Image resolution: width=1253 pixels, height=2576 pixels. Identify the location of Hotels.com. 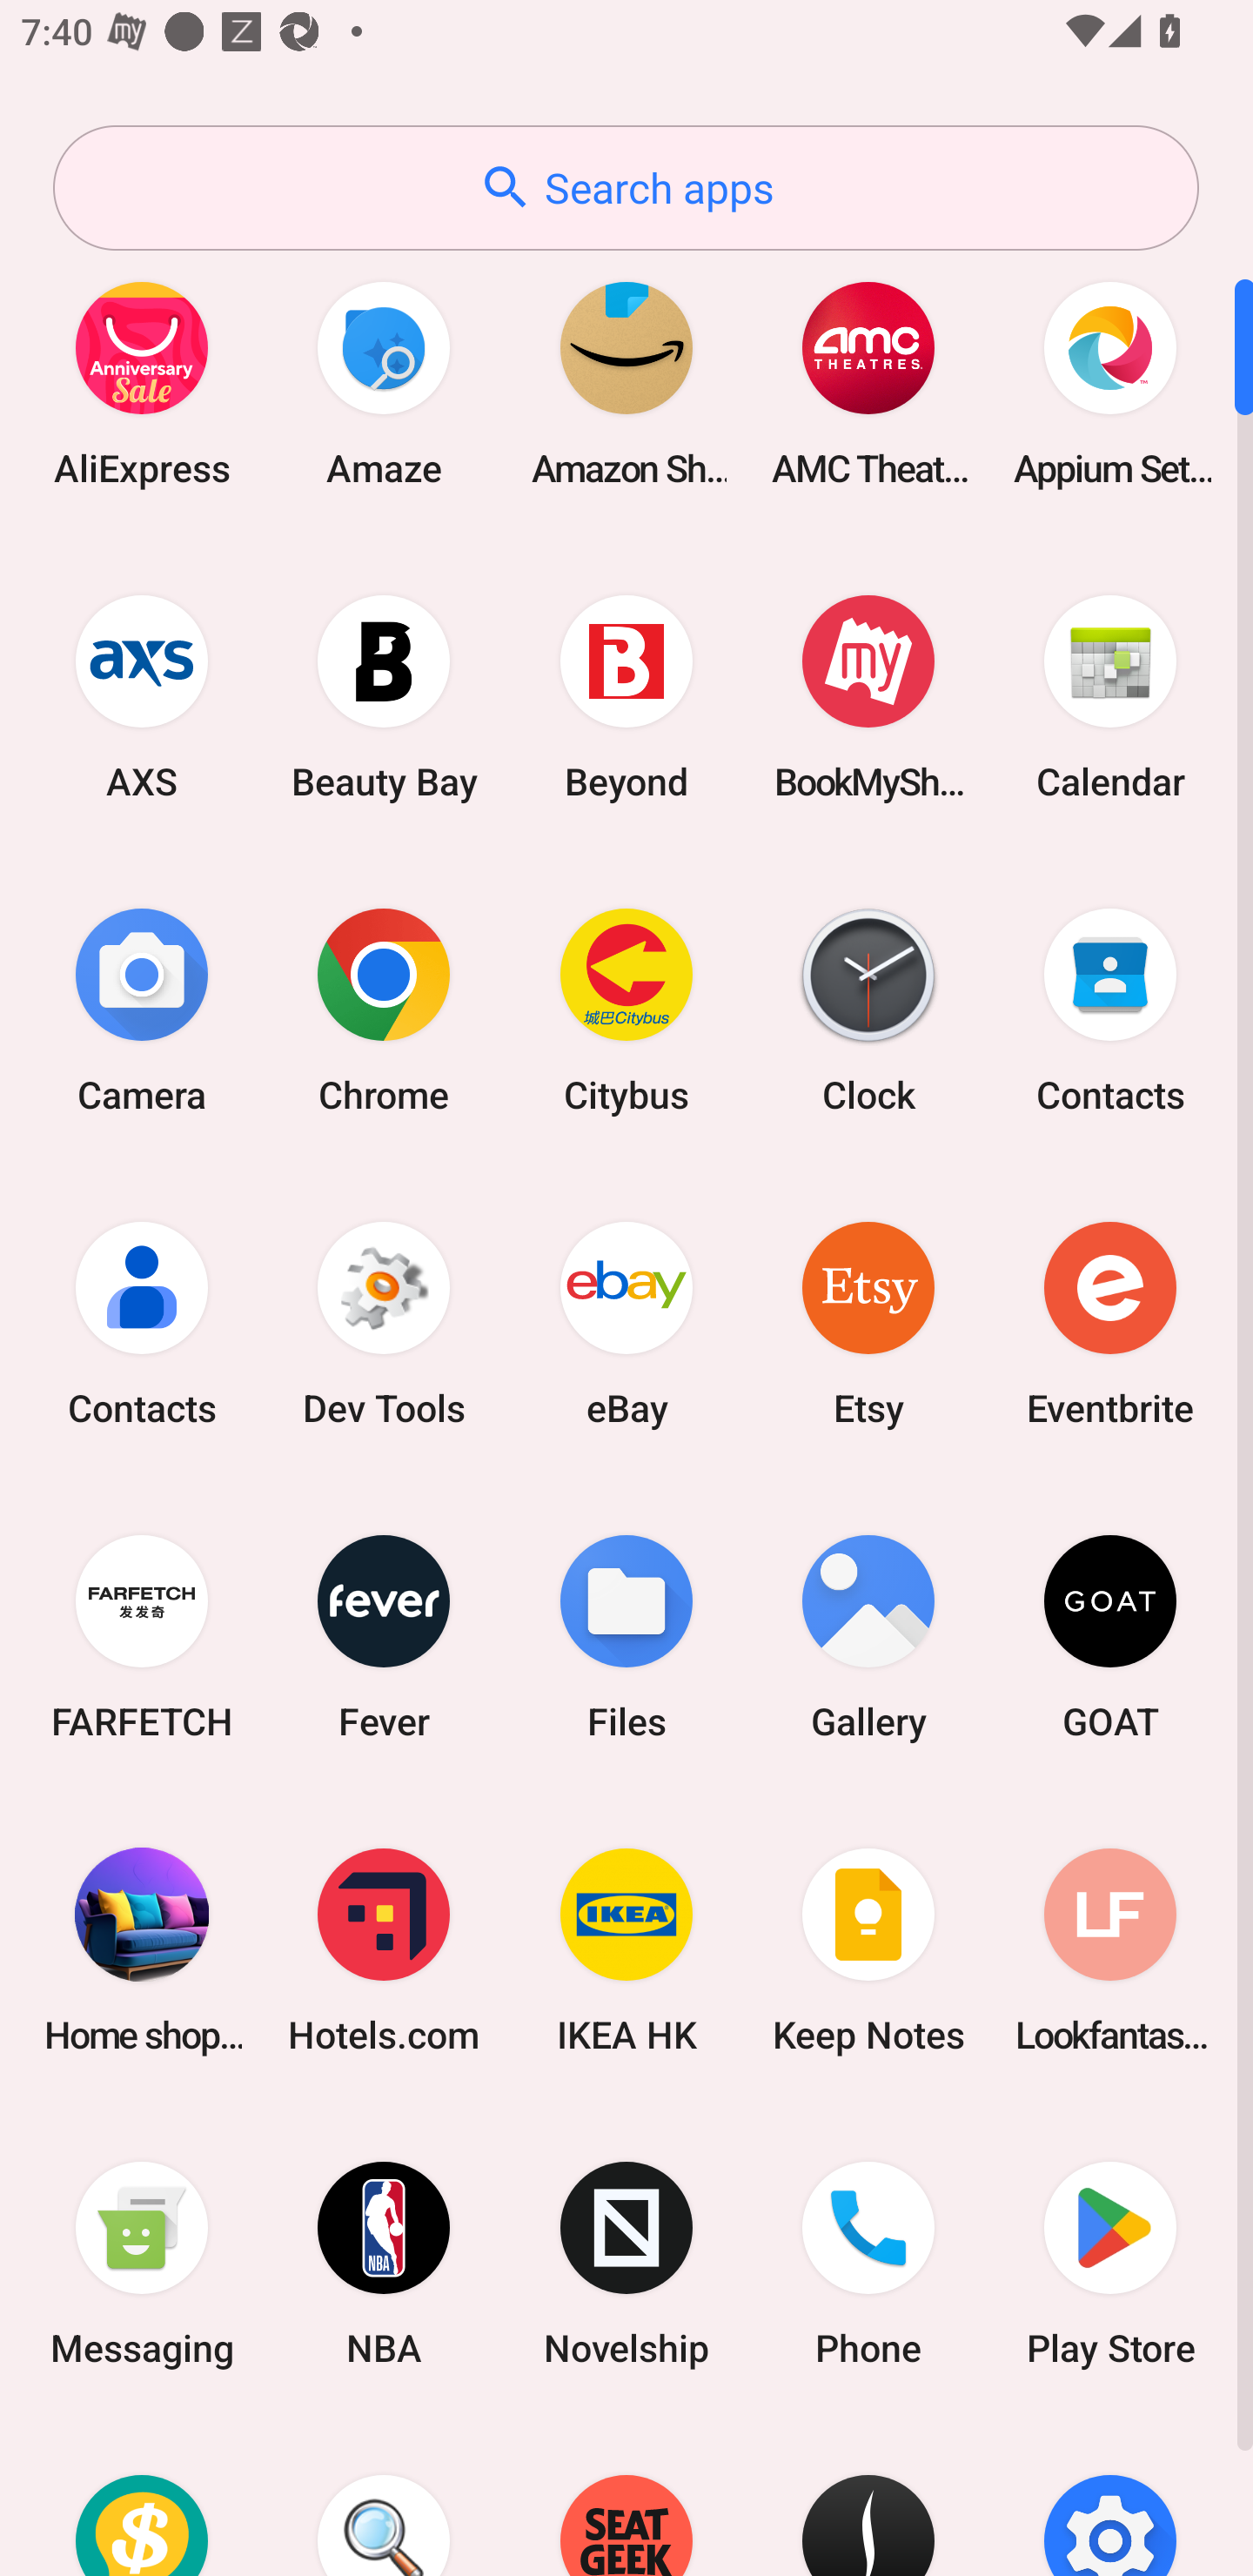
(384, 1949).